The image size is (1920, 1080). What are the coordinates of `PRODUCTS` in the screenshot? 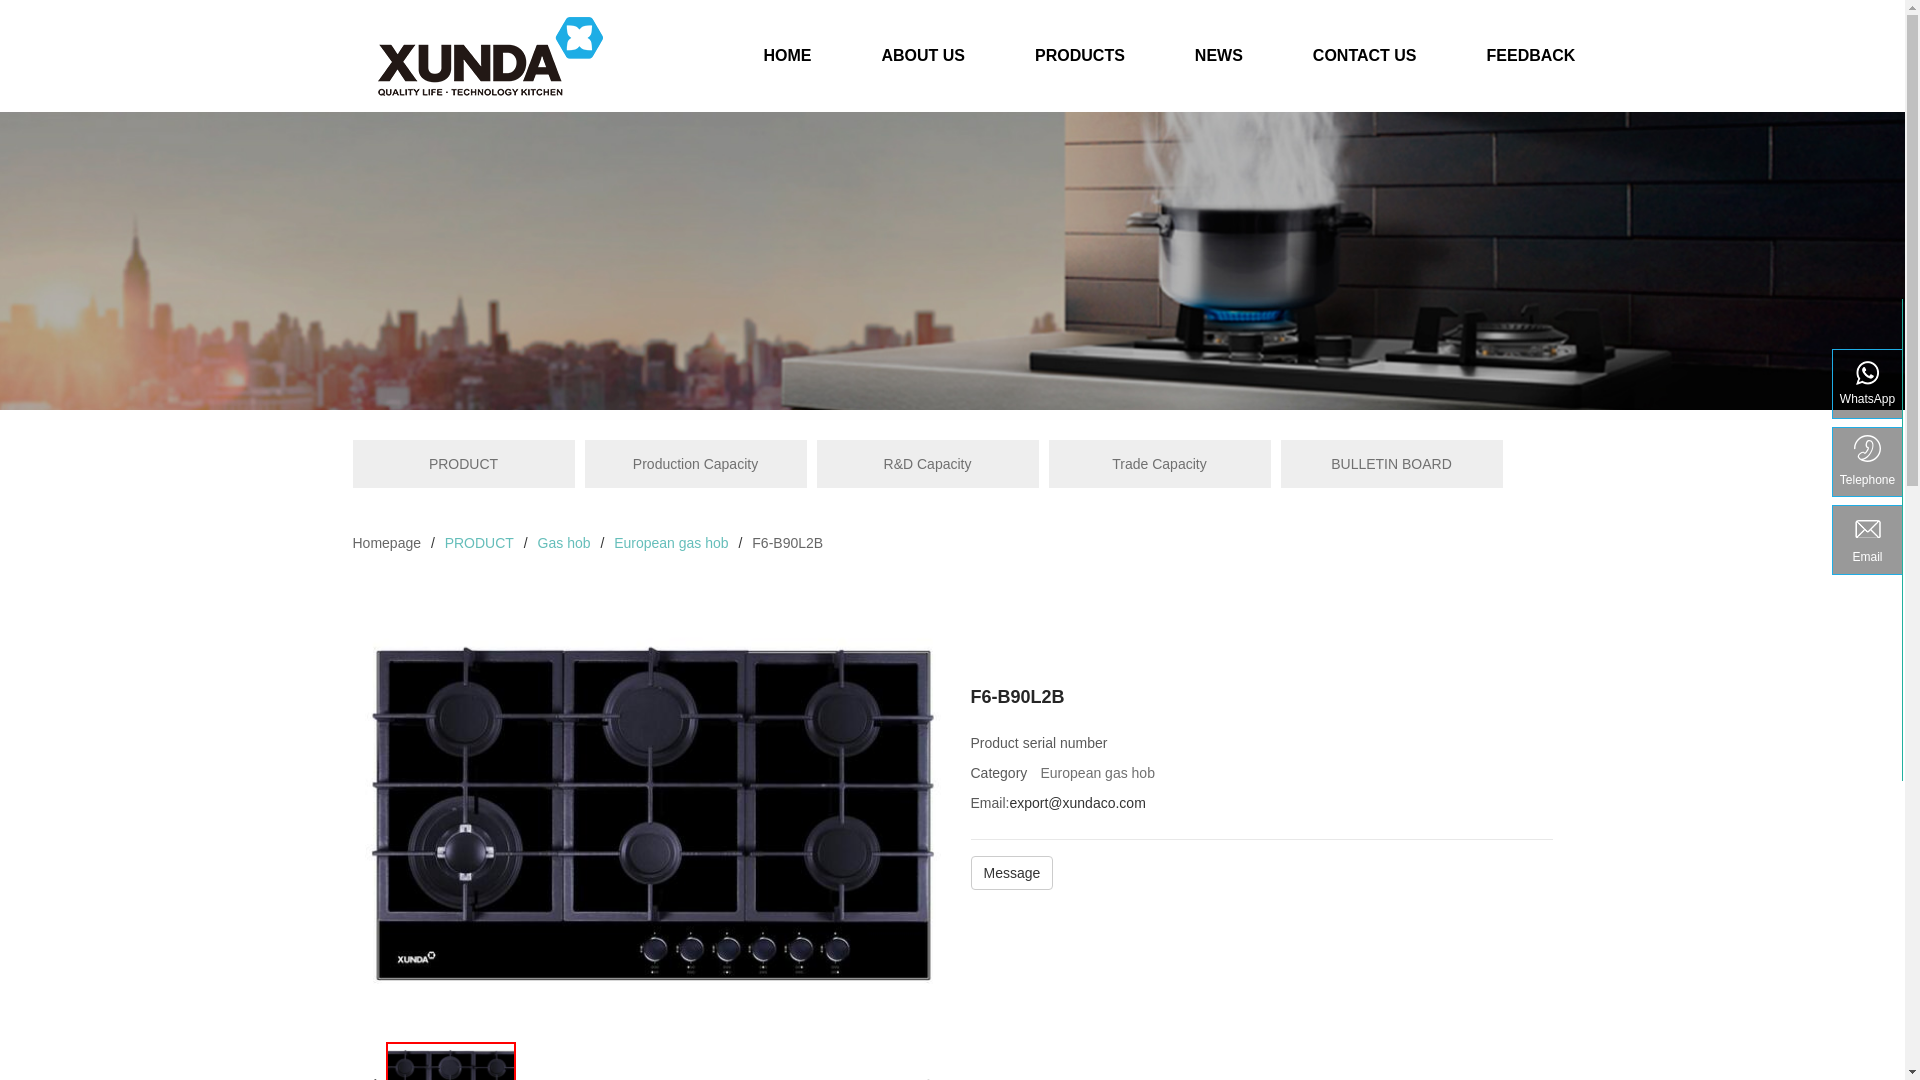 It's located at (952, 261).